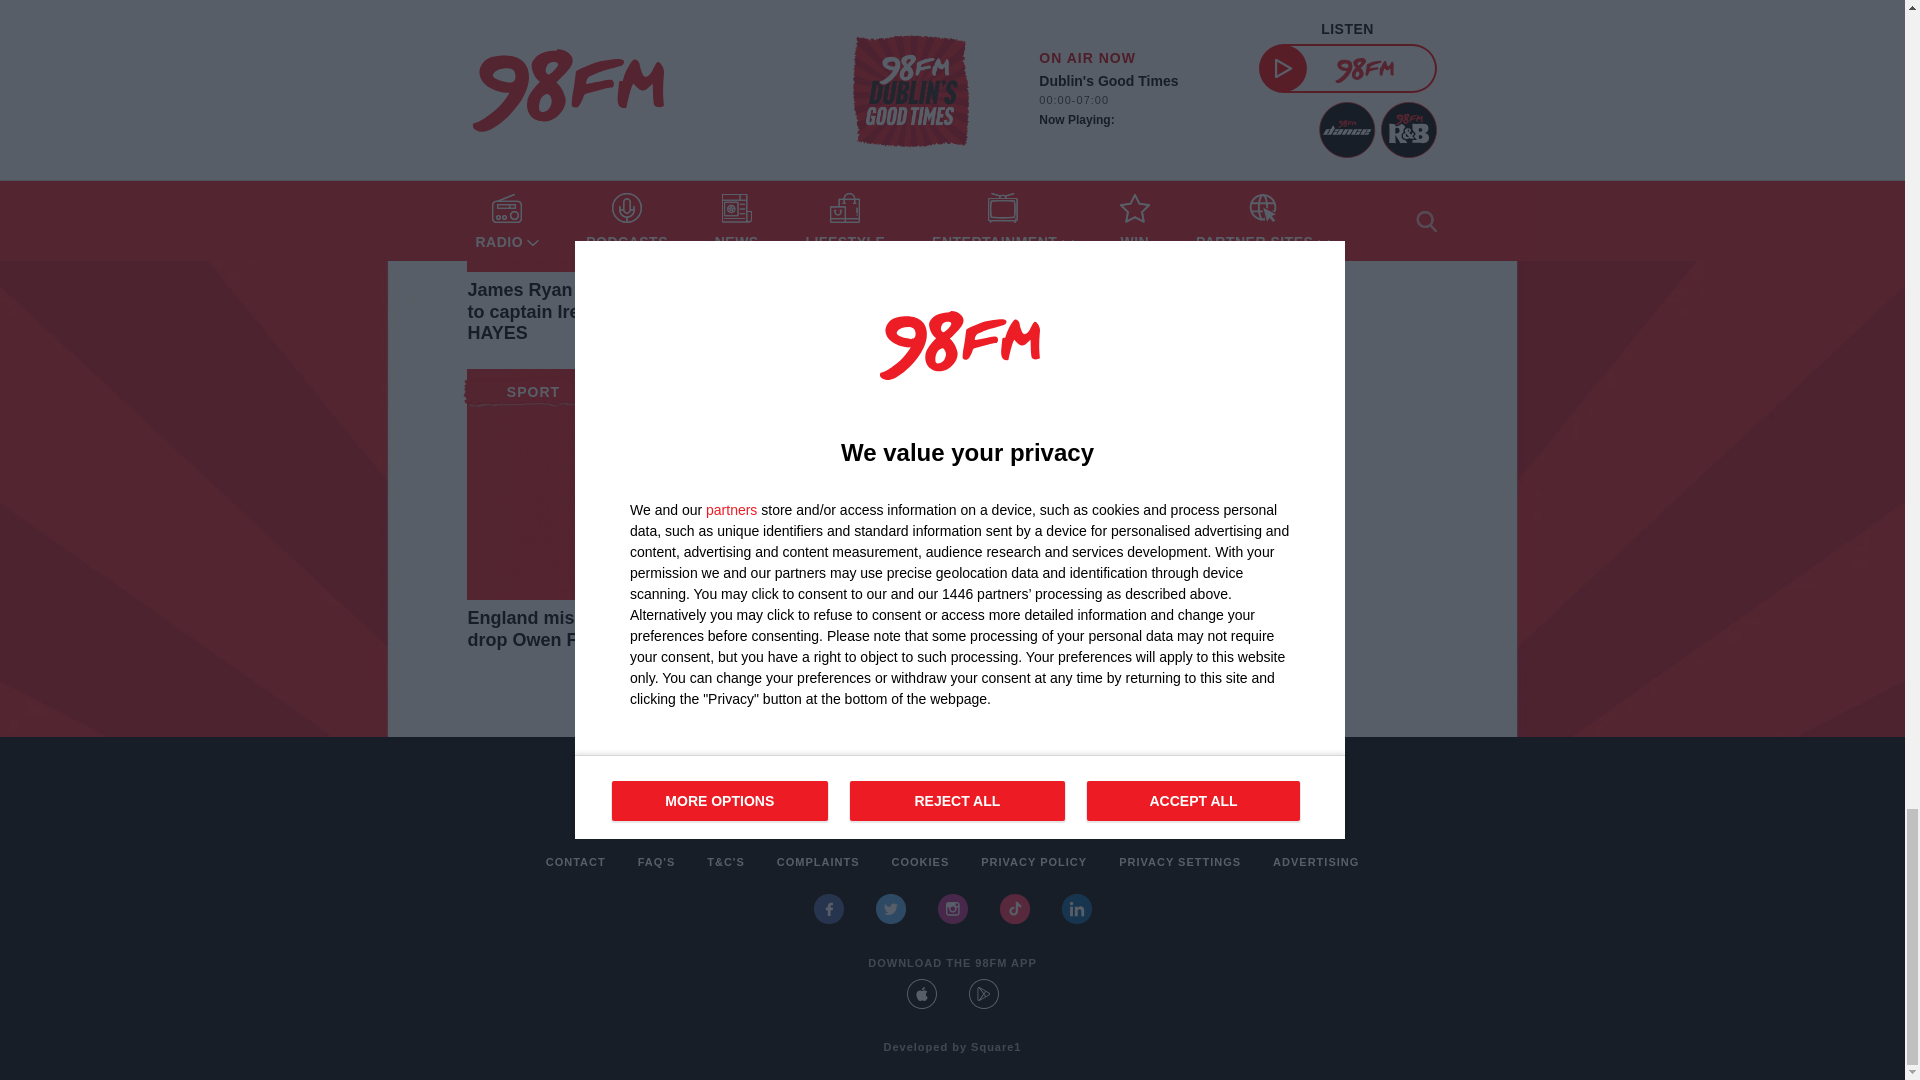 The image size is (1920, 1080). I want to click on FAQ's, so click(656, 862).